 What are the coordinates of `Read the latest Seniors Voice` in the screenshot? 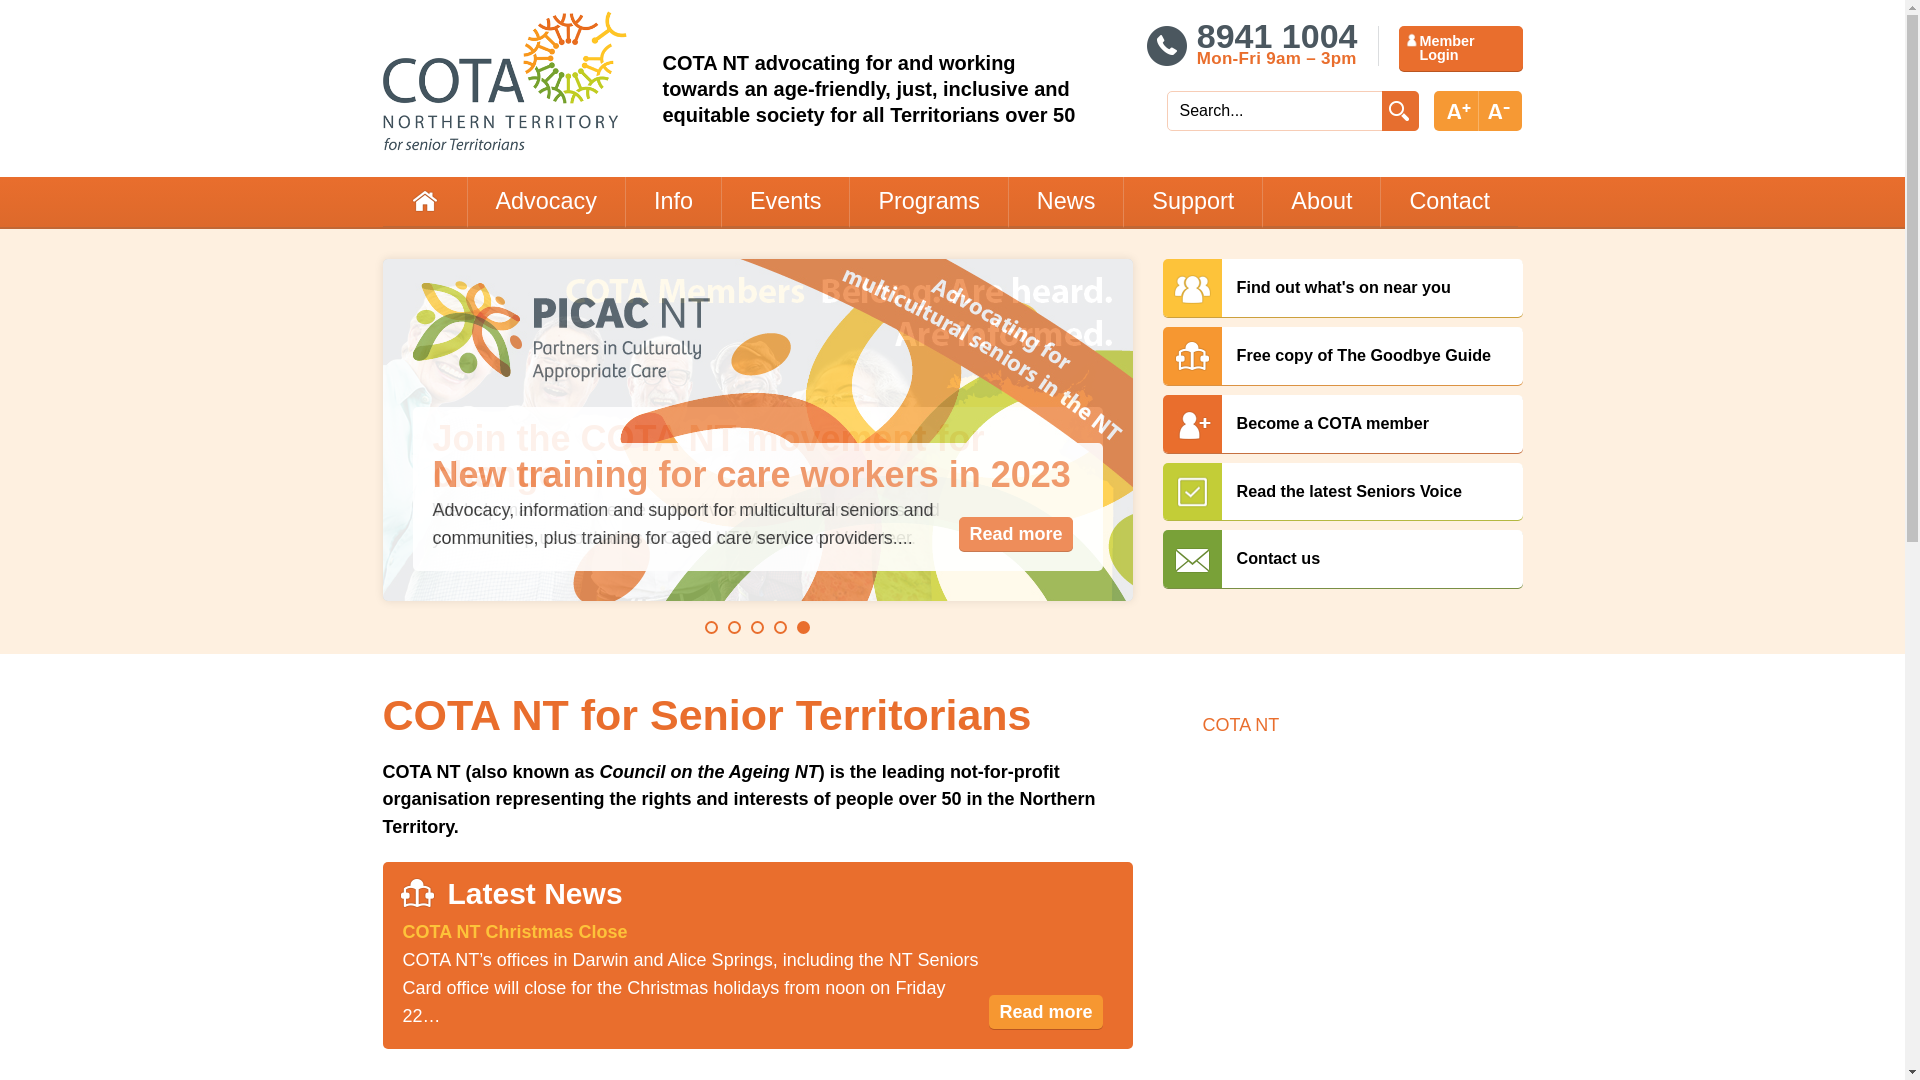 It's located at (1342, 491).